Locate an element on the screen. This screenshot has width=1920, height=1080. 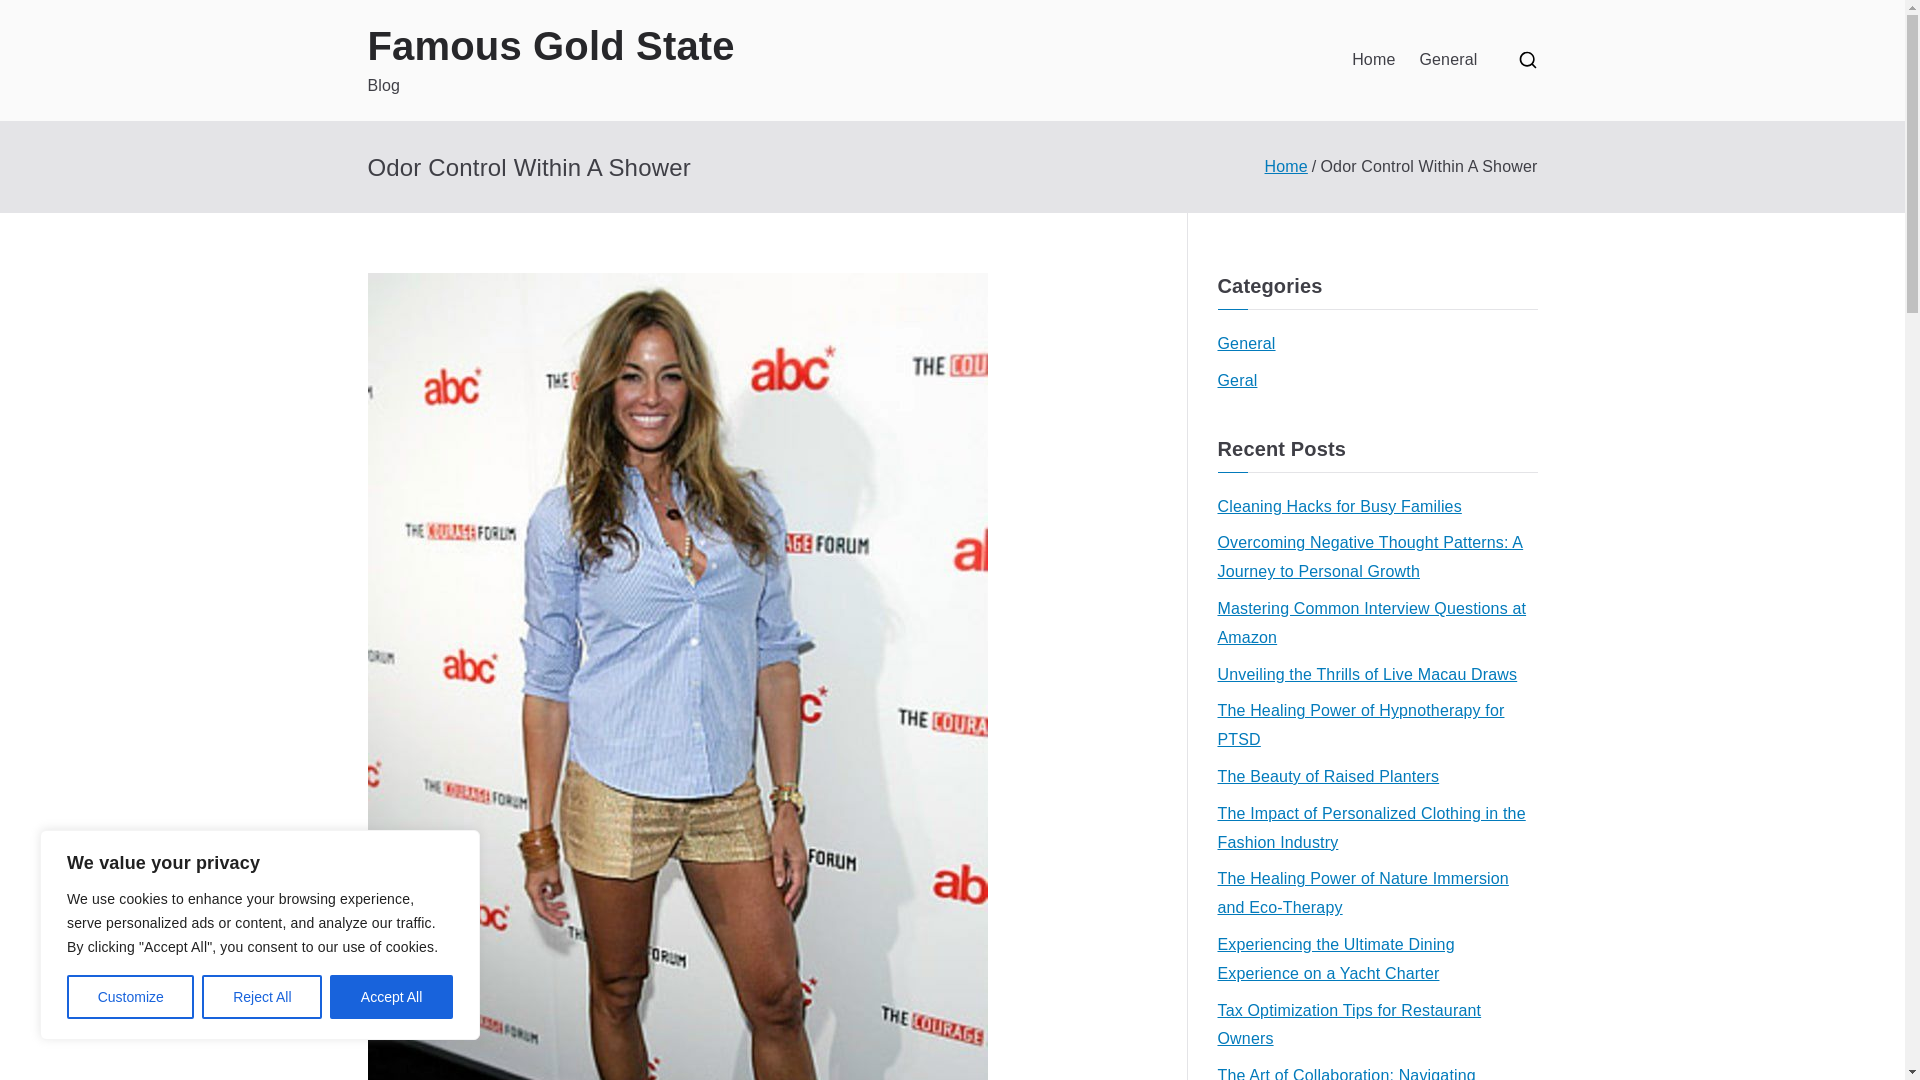
Home is located at coordinates (1373, 60).